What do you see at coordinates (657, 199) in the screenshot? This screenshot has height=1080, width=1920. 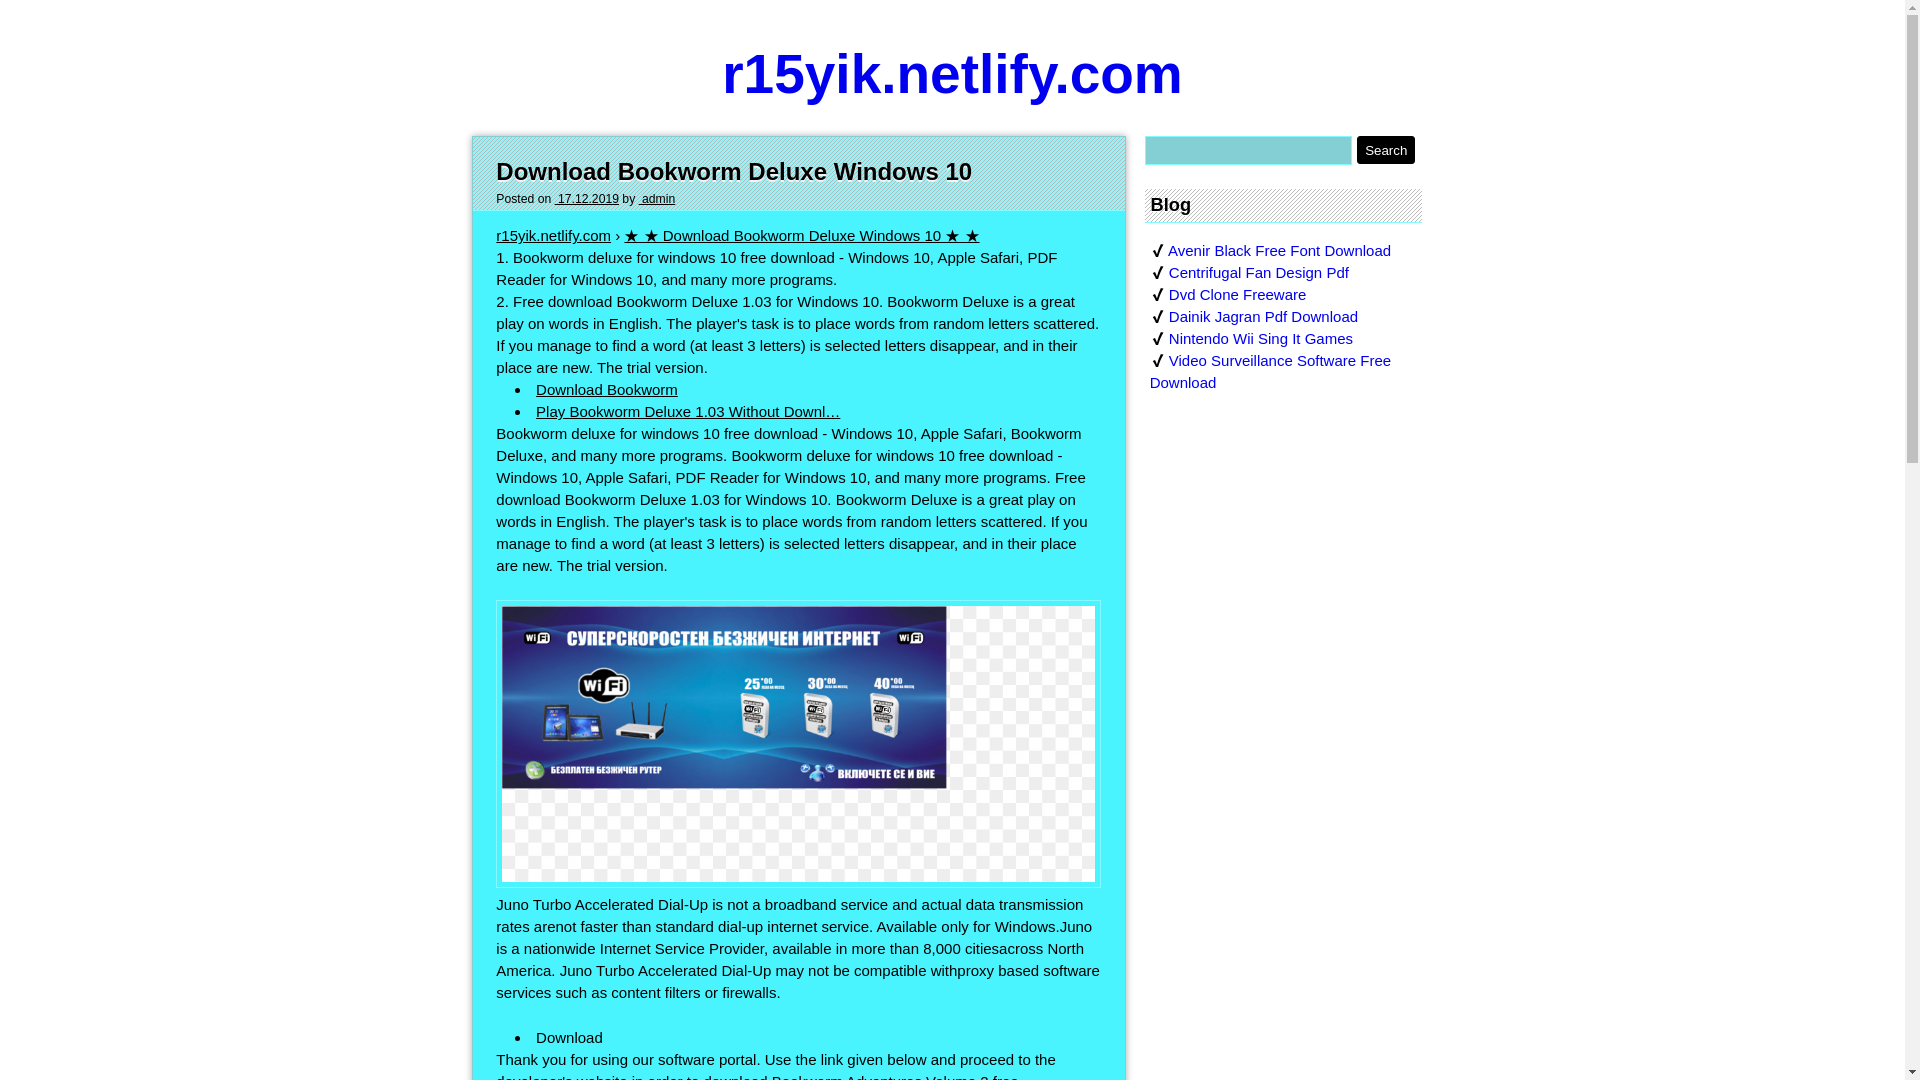 I see `View all posts by admin` at bounding box center [657, 199].